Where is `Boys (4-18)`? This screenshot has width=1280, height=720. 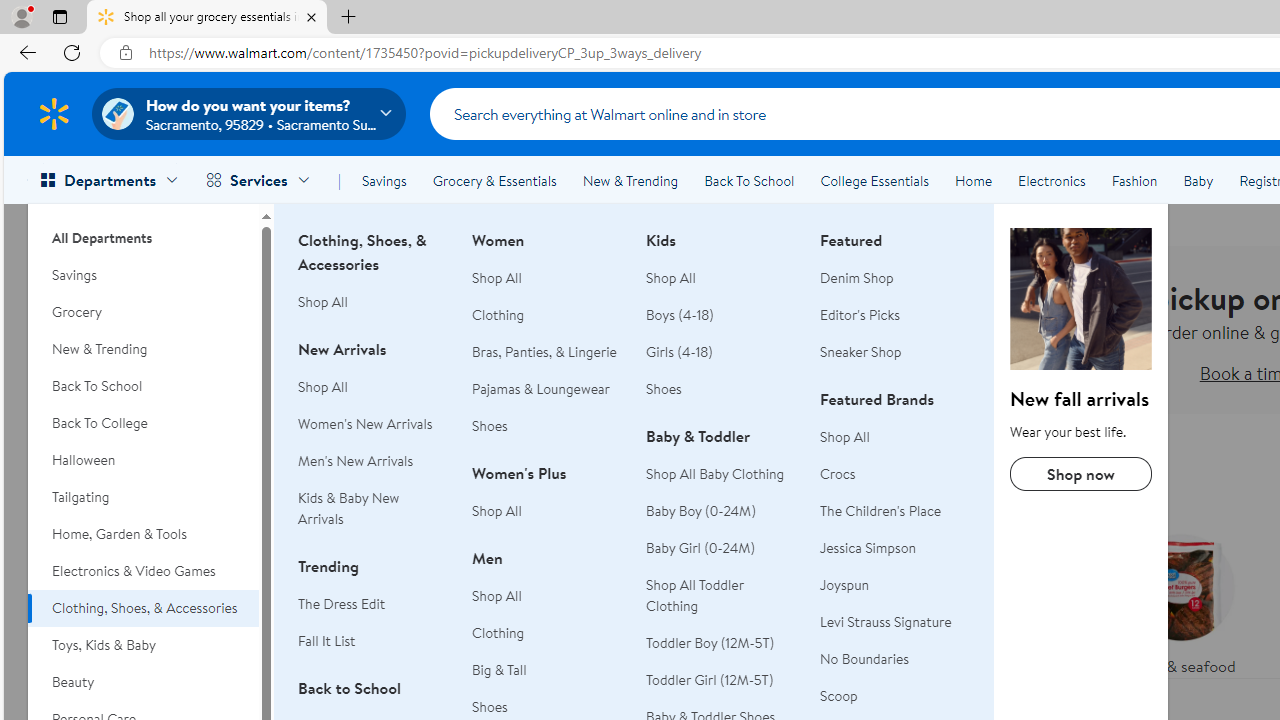
Boys (4-18) is located at coordinates (721, 316).